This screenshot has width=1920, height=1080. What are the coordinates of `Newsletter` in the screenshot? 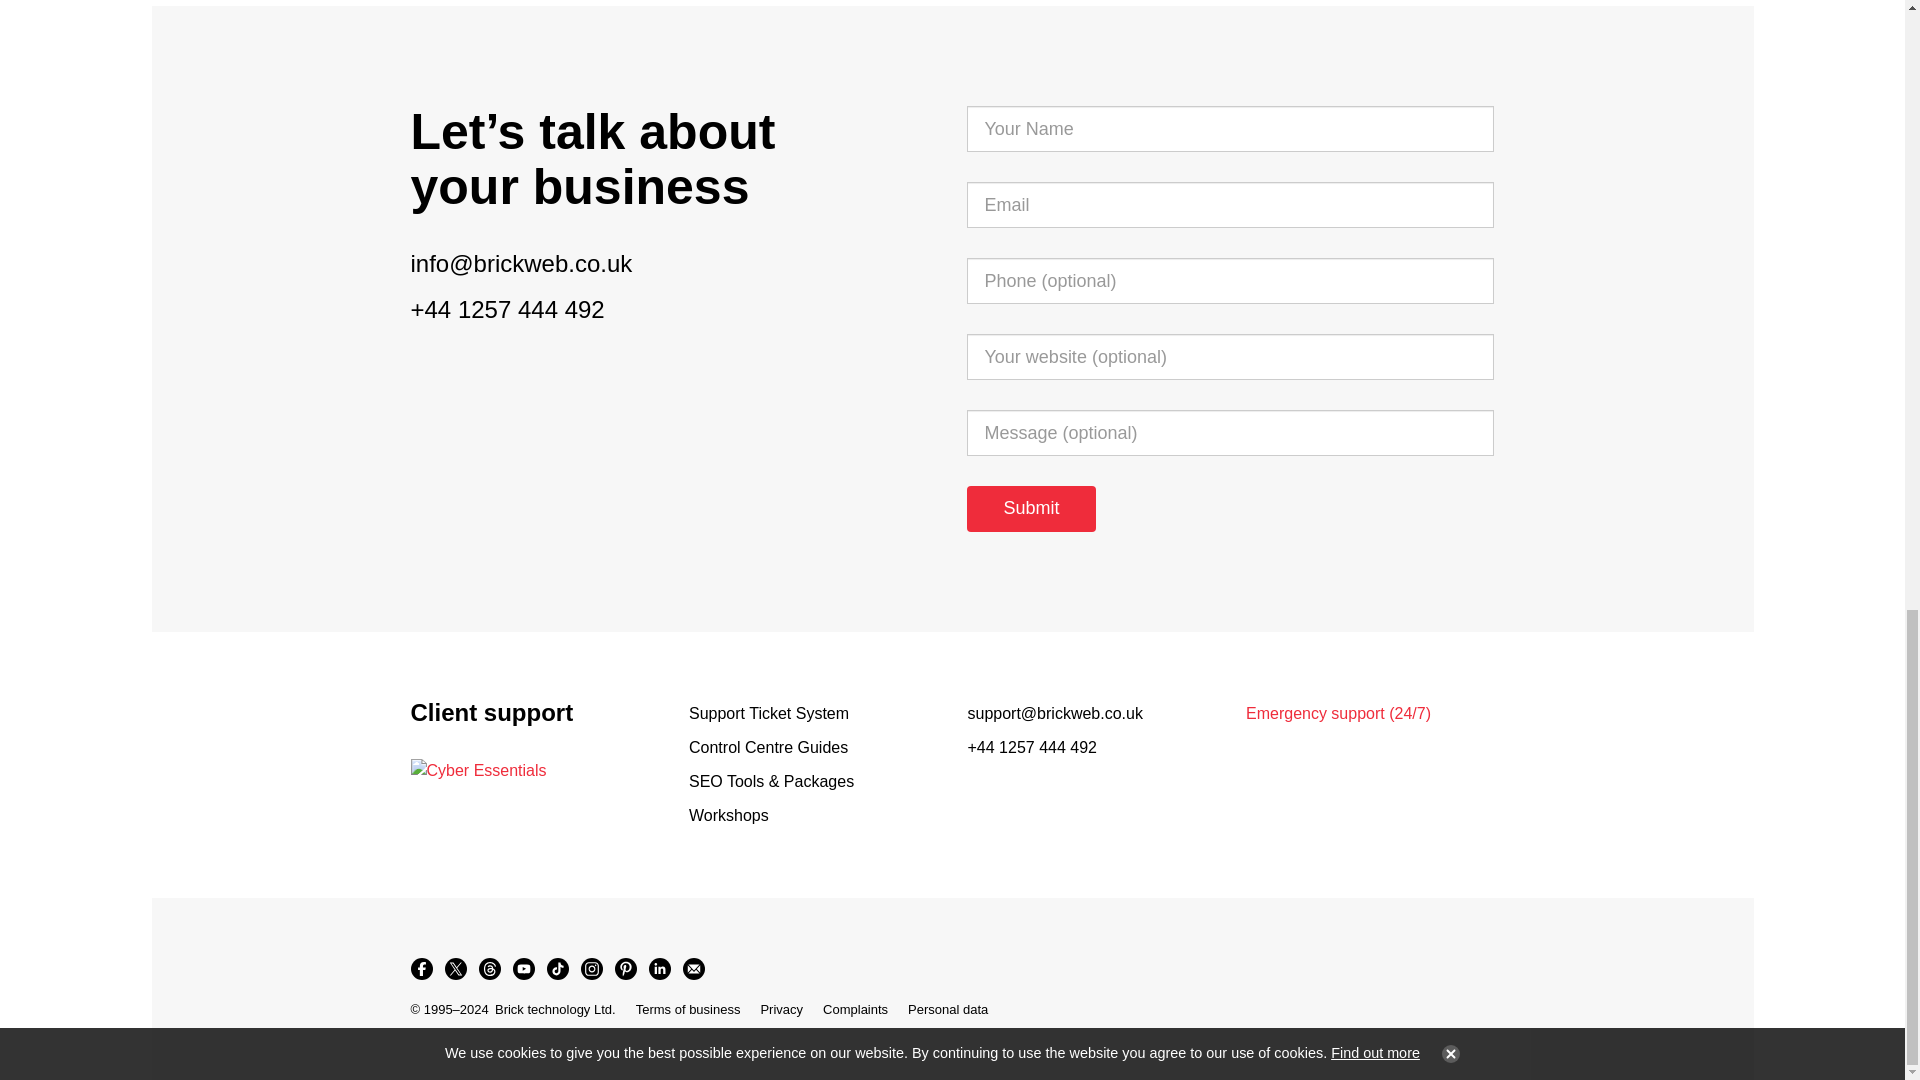 It's located at (692, 968).